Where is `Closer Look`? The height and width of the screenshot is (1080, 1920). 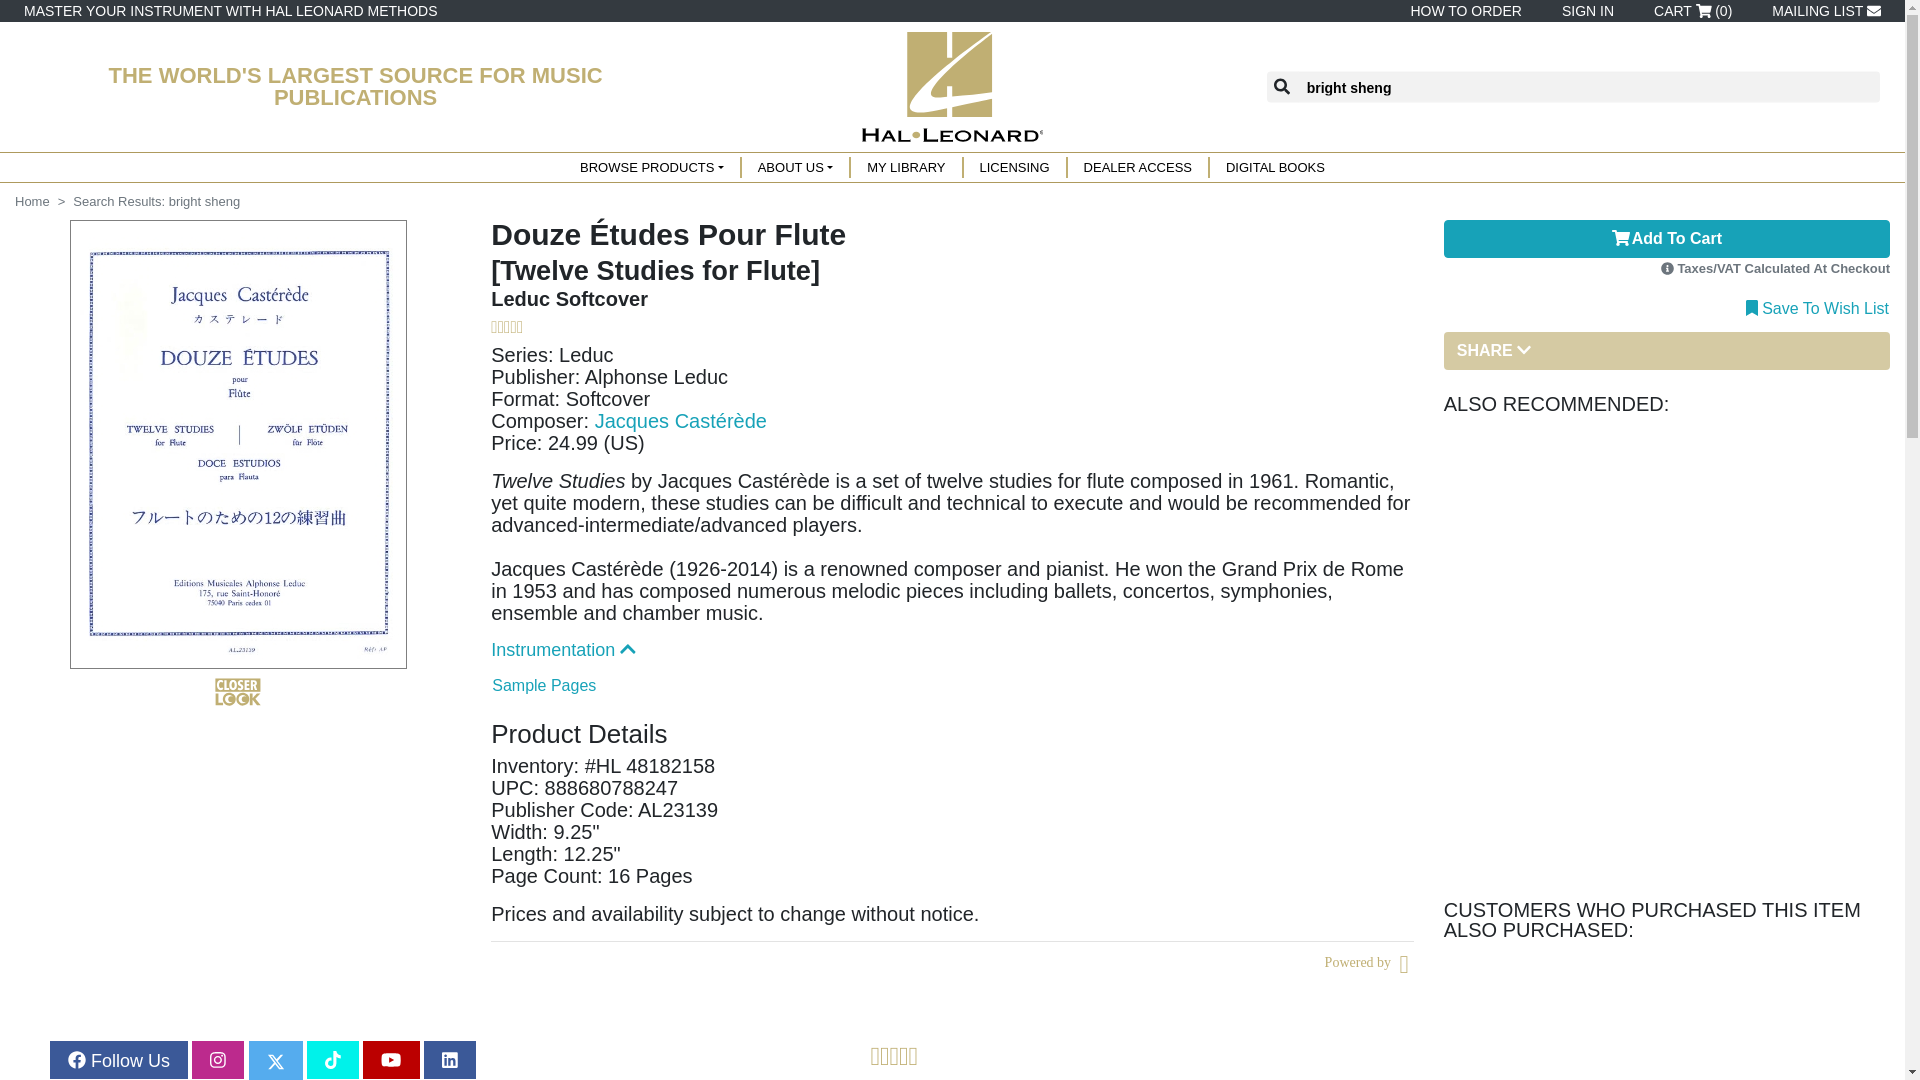
Closer Look is located at coordinates (238, 692).